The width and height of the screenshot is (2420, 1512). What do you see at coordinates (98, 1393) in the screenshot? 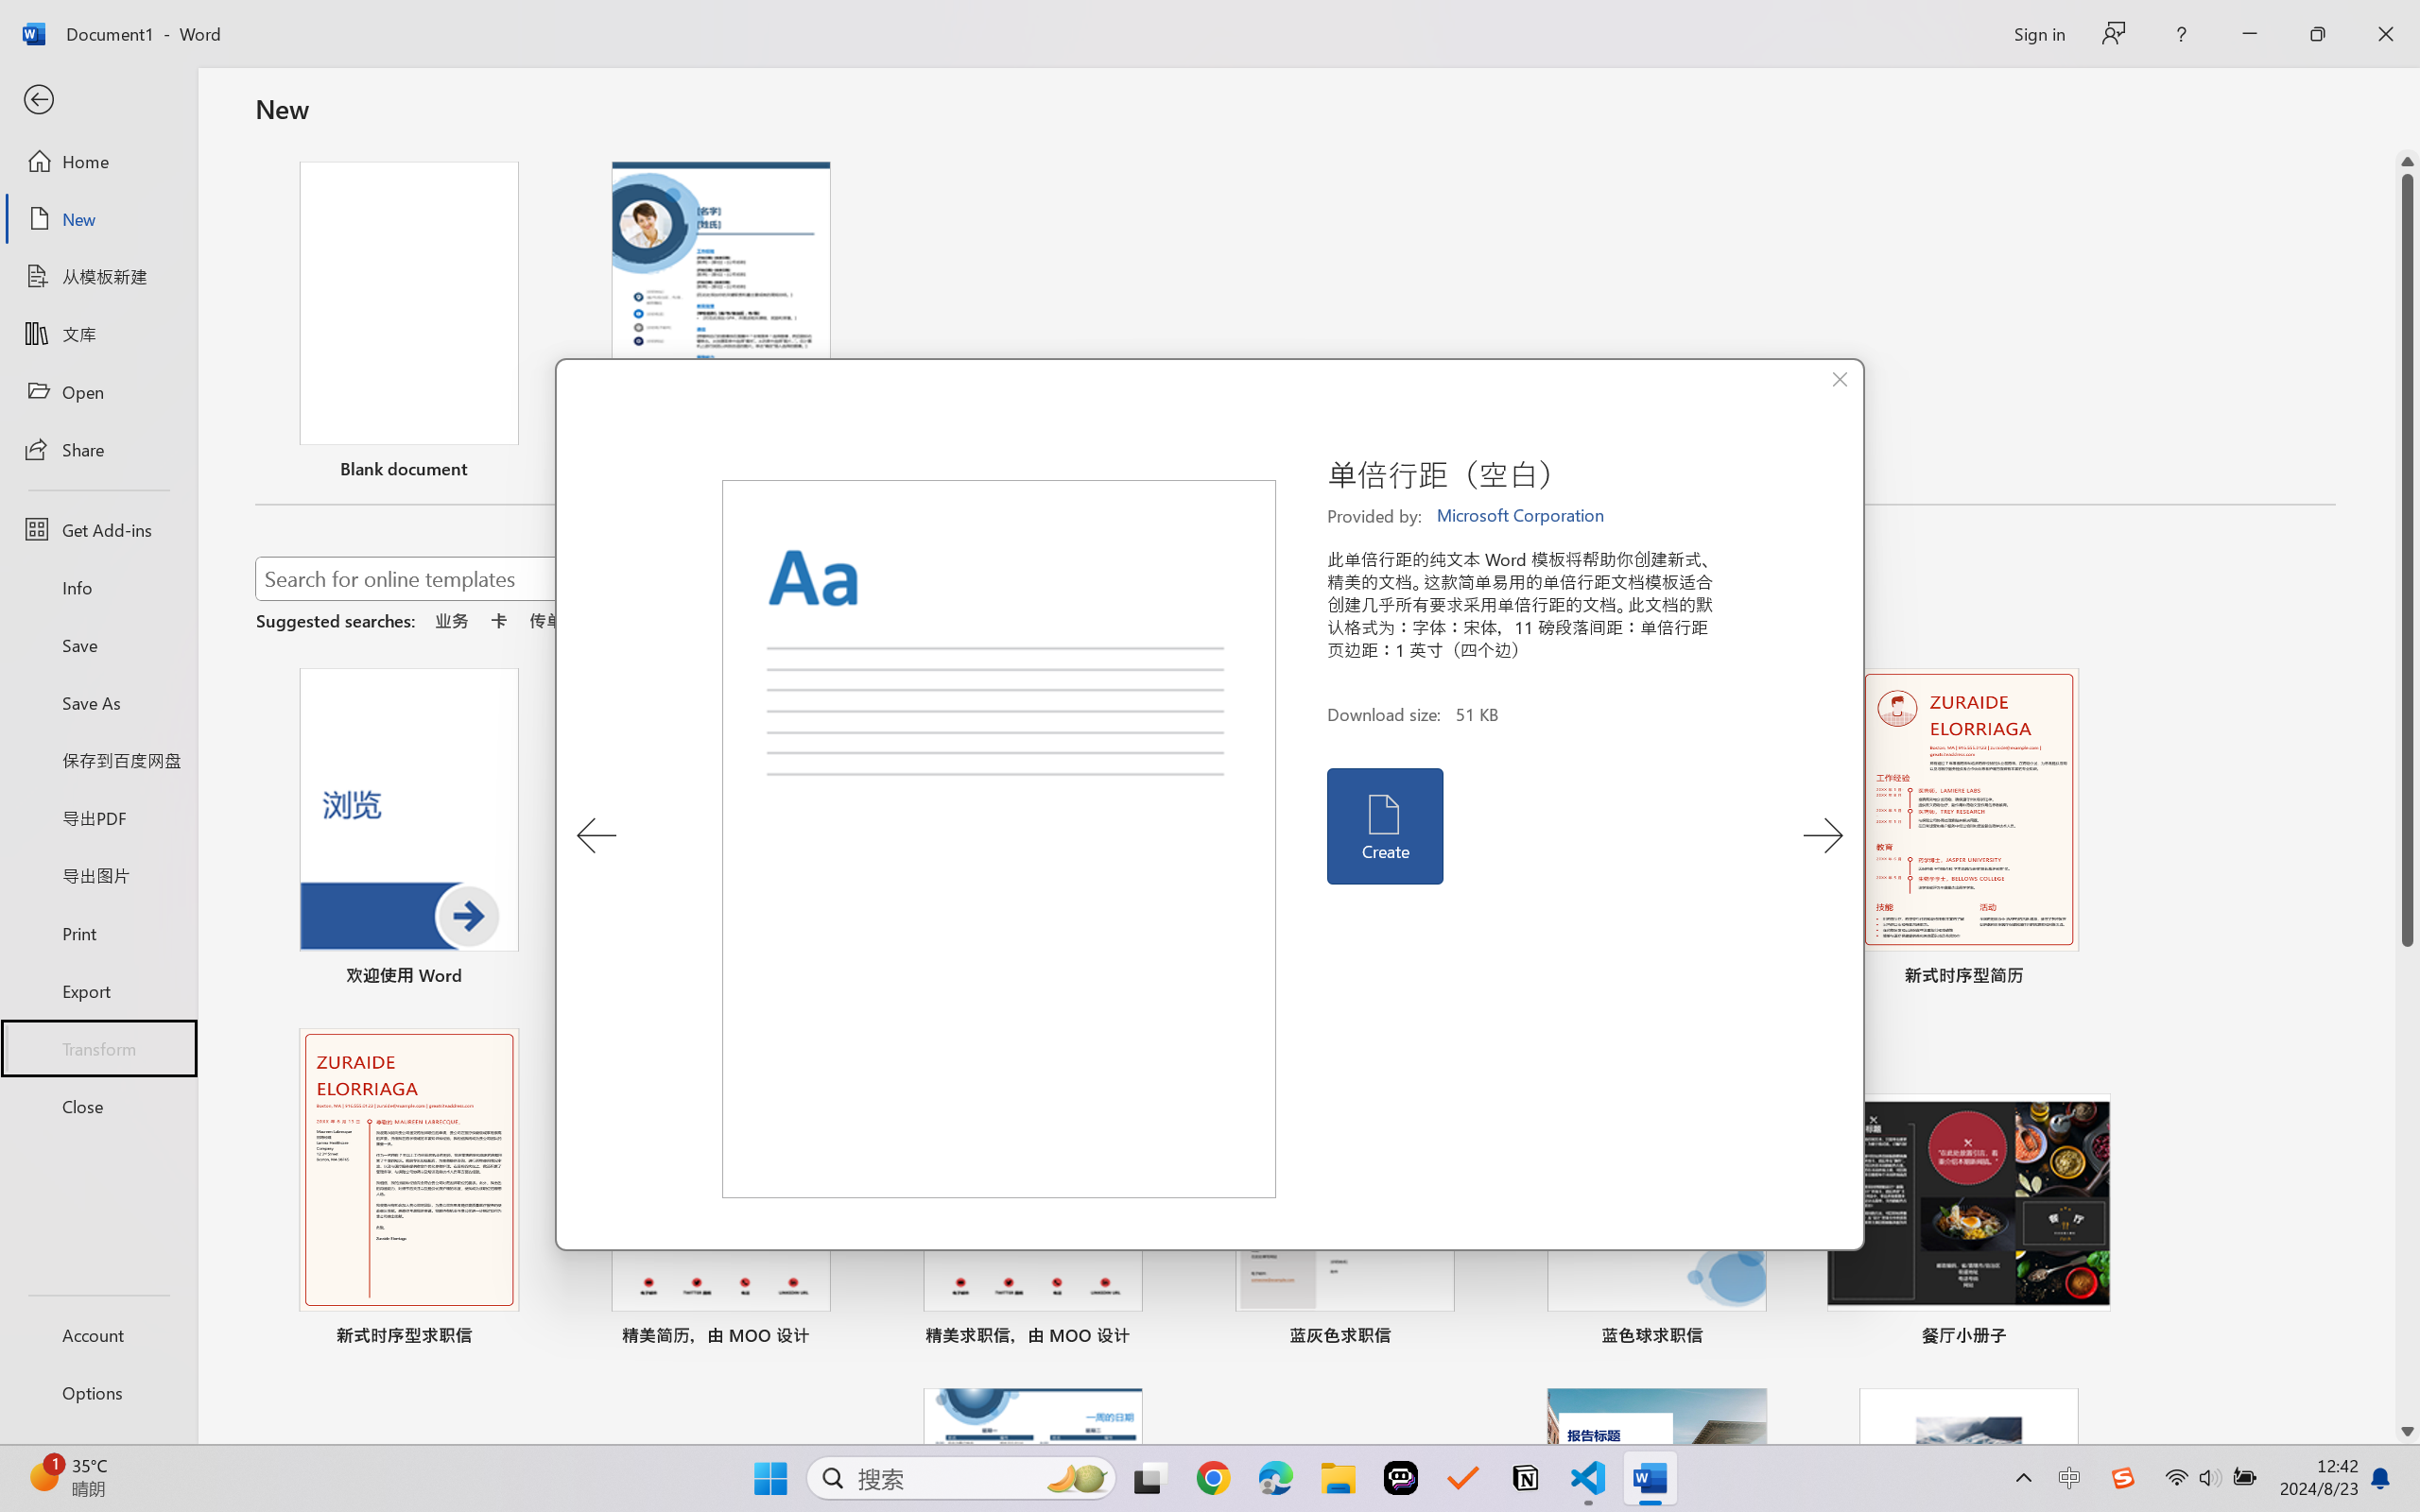
I see `Options` at bounding box center [98, 1393].